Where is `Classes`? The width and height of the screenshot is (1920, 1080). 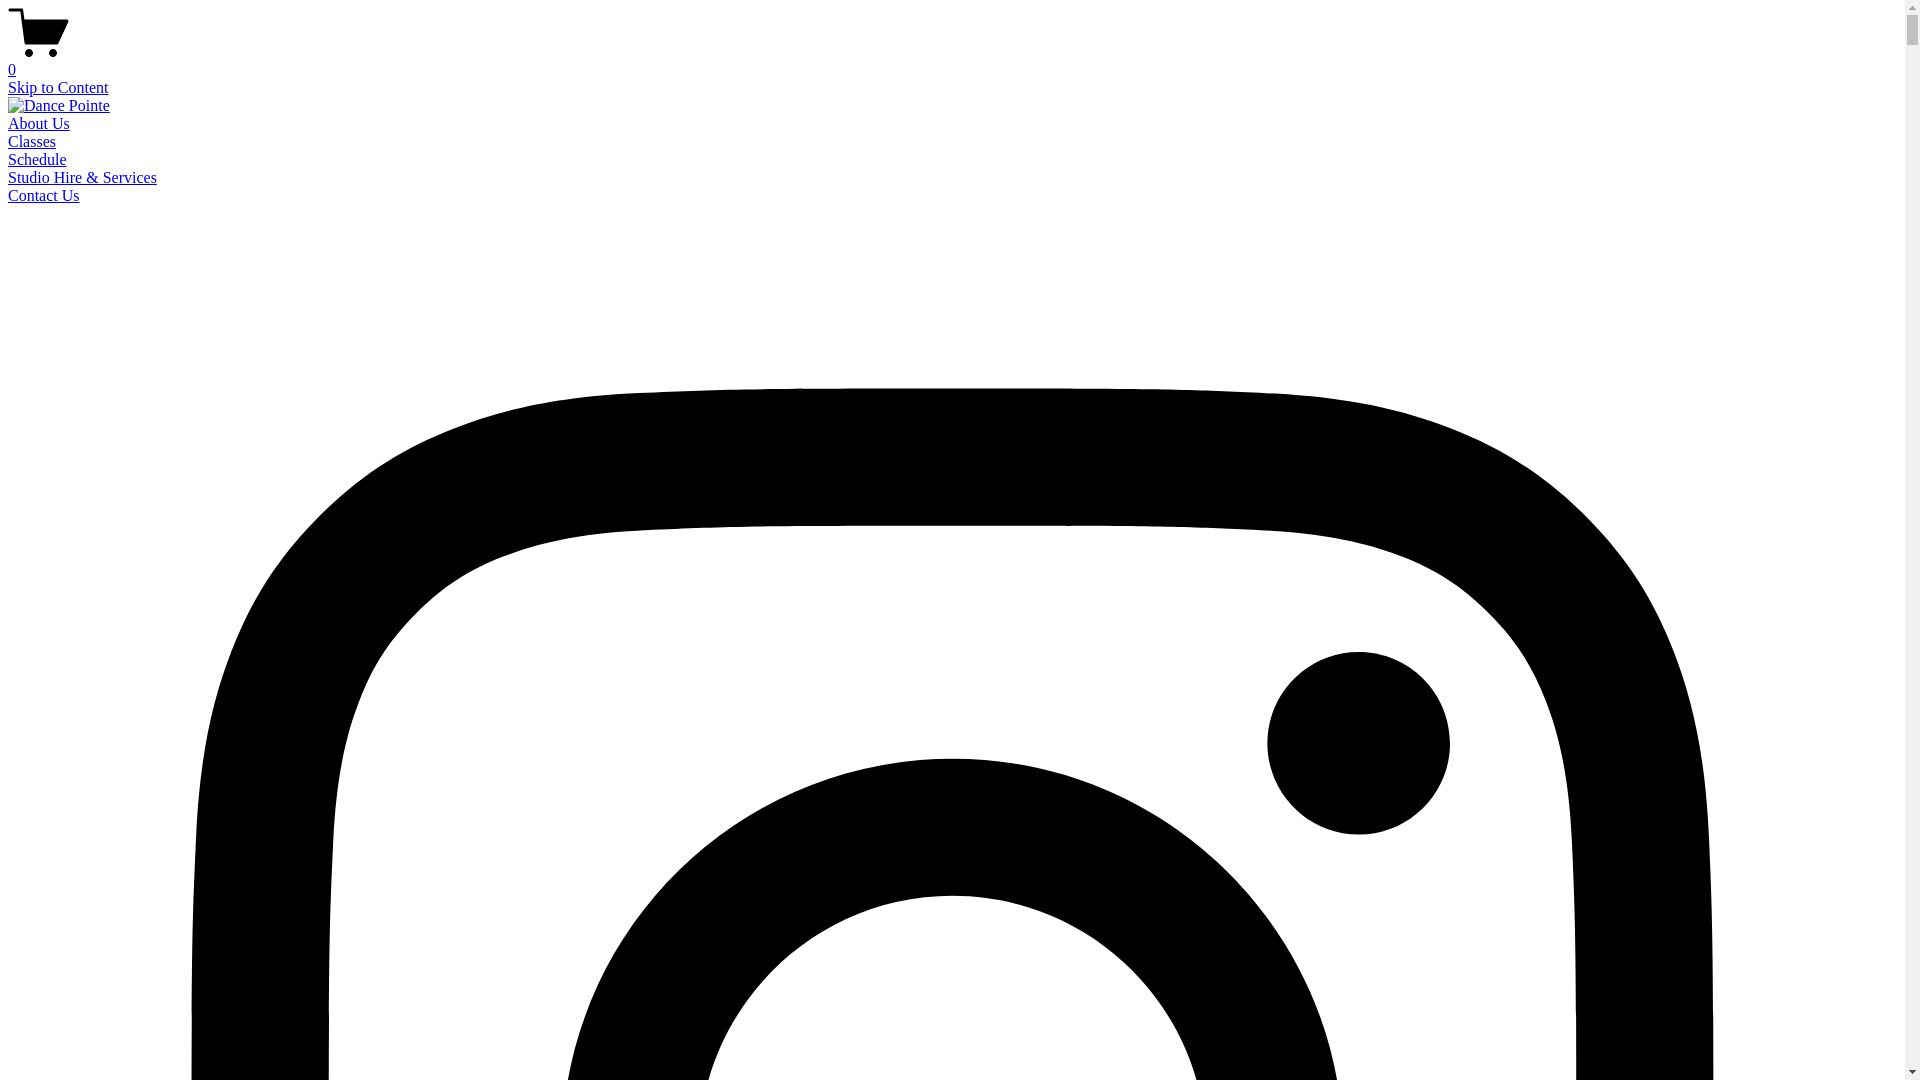
Classes is located at coordinates (32, 142).